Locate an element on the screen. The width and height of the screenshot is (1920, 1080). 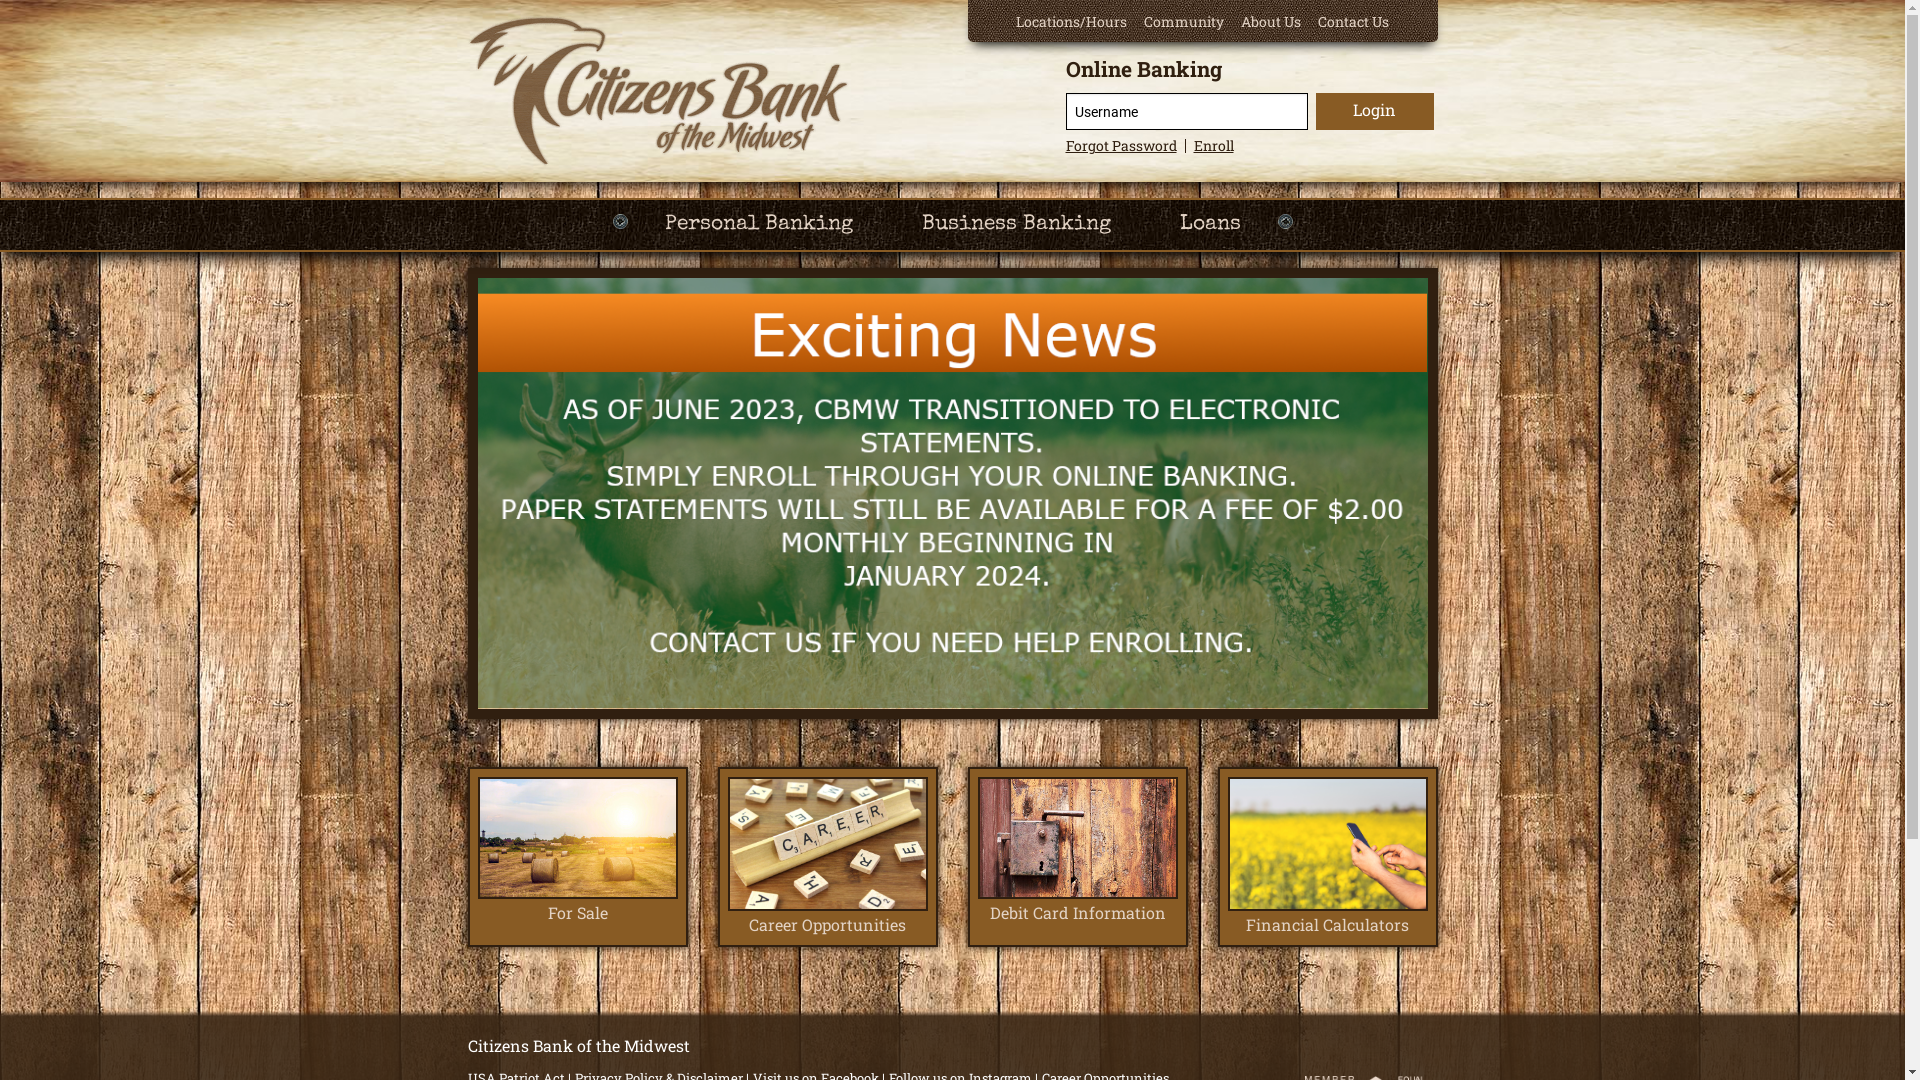
Personal Banking is located at coordinates (758, 225).